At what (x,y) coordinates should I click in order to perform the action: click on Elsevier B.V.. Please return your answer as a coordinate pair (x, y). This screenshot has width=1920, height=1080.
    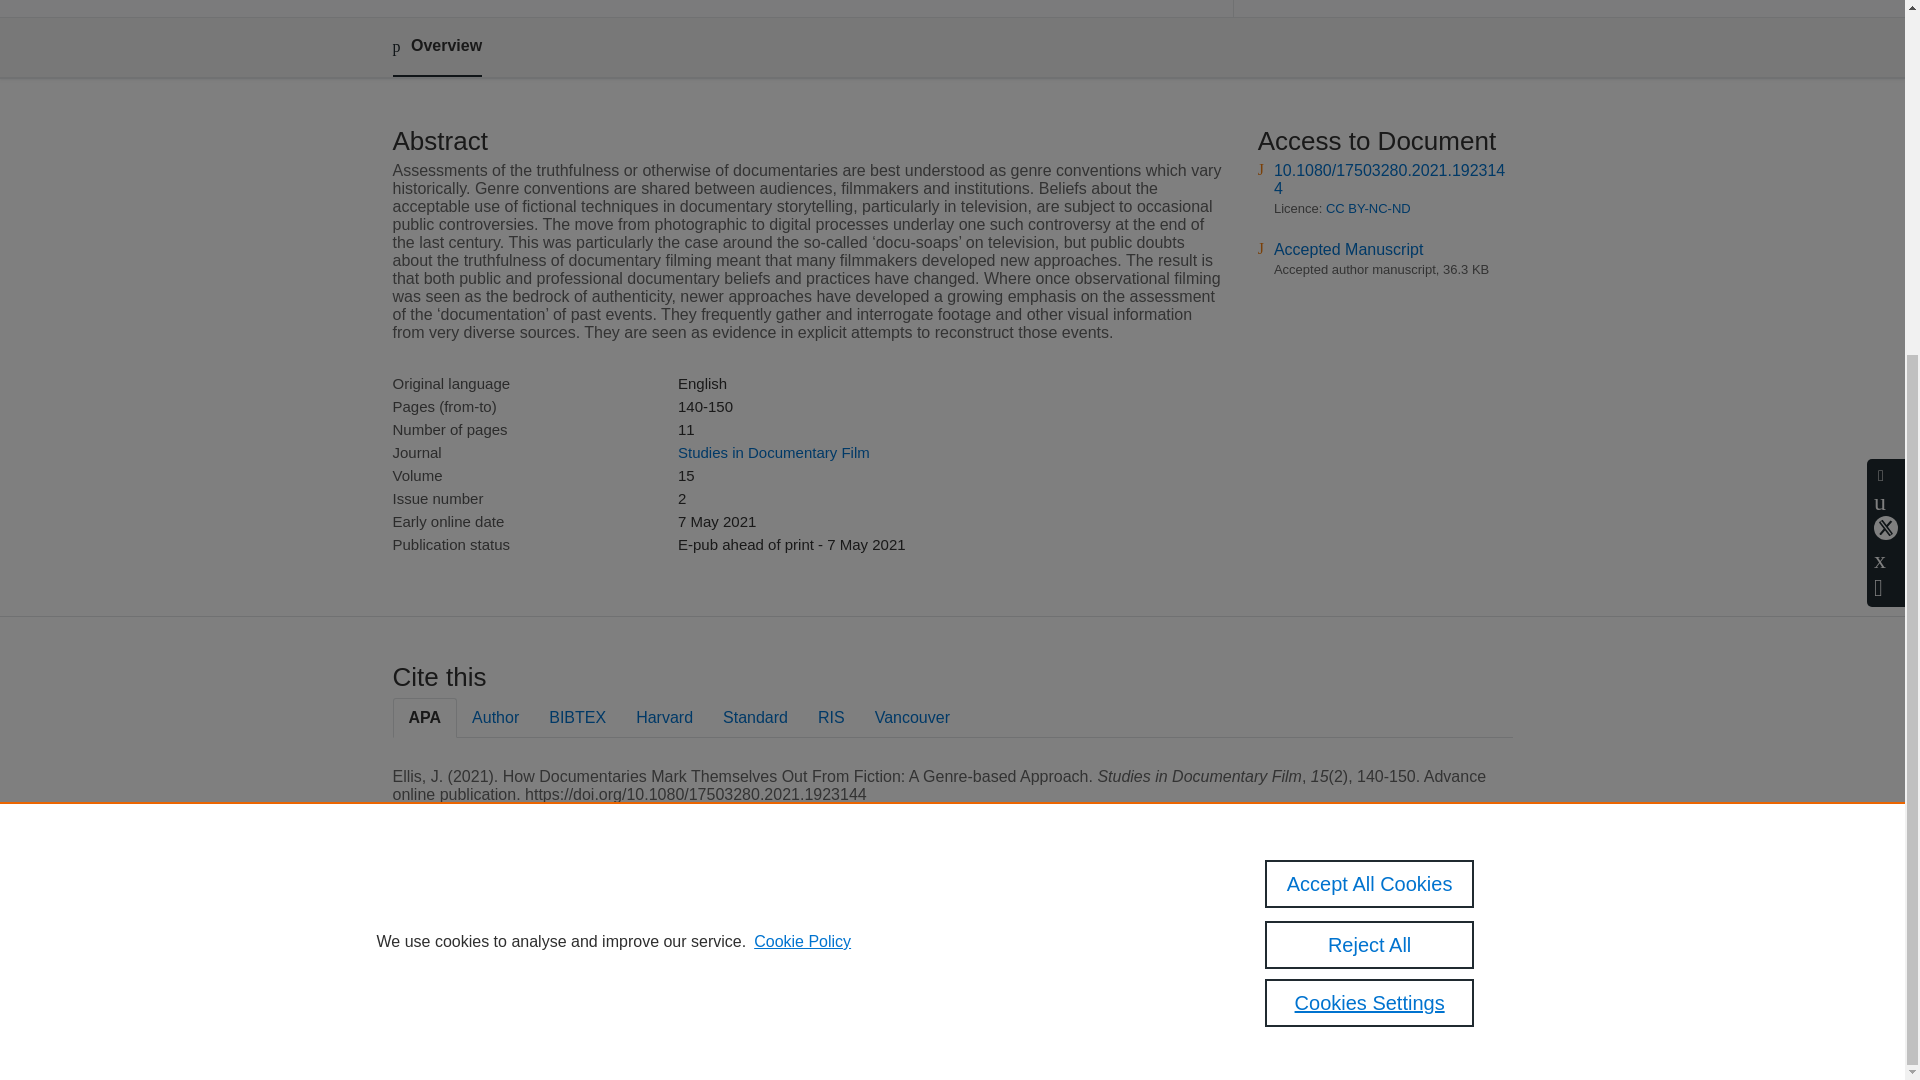
    Looking at the image, I should click on (668, 960).